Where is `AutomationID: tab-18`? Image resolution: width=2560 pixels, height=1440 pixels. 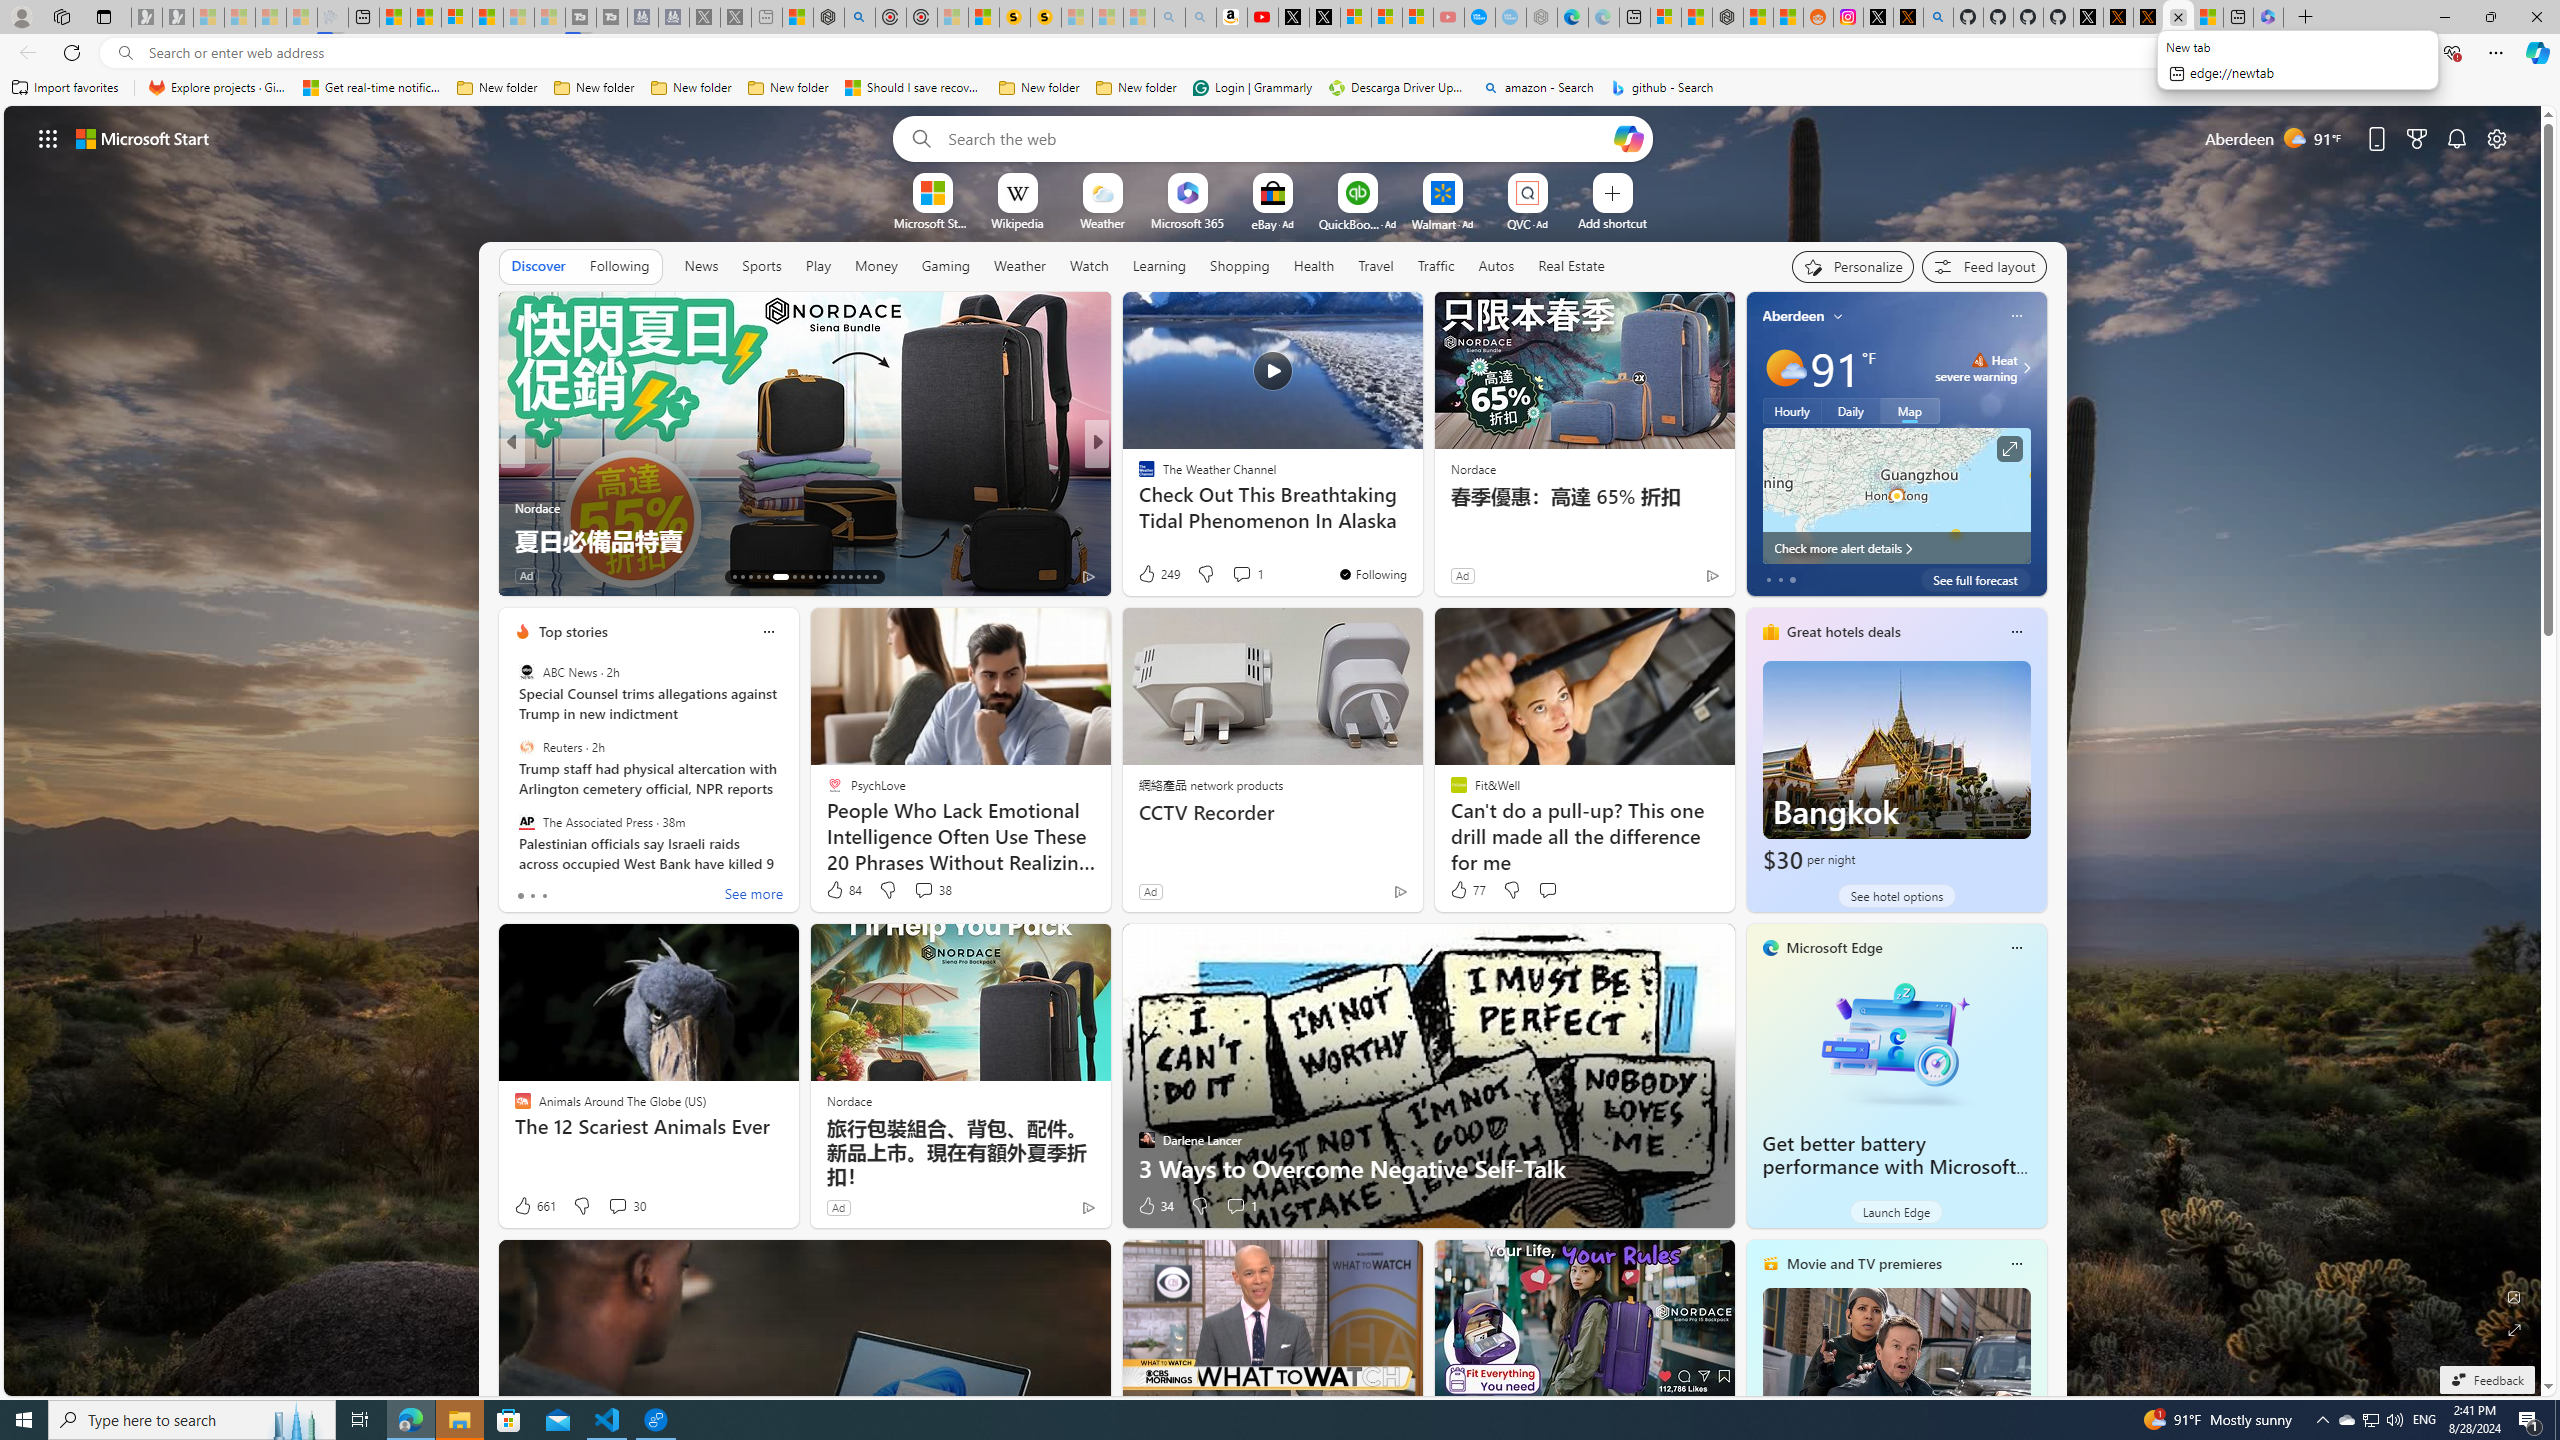
AutomationID: tab-18 is located at coordinates (774, 577).